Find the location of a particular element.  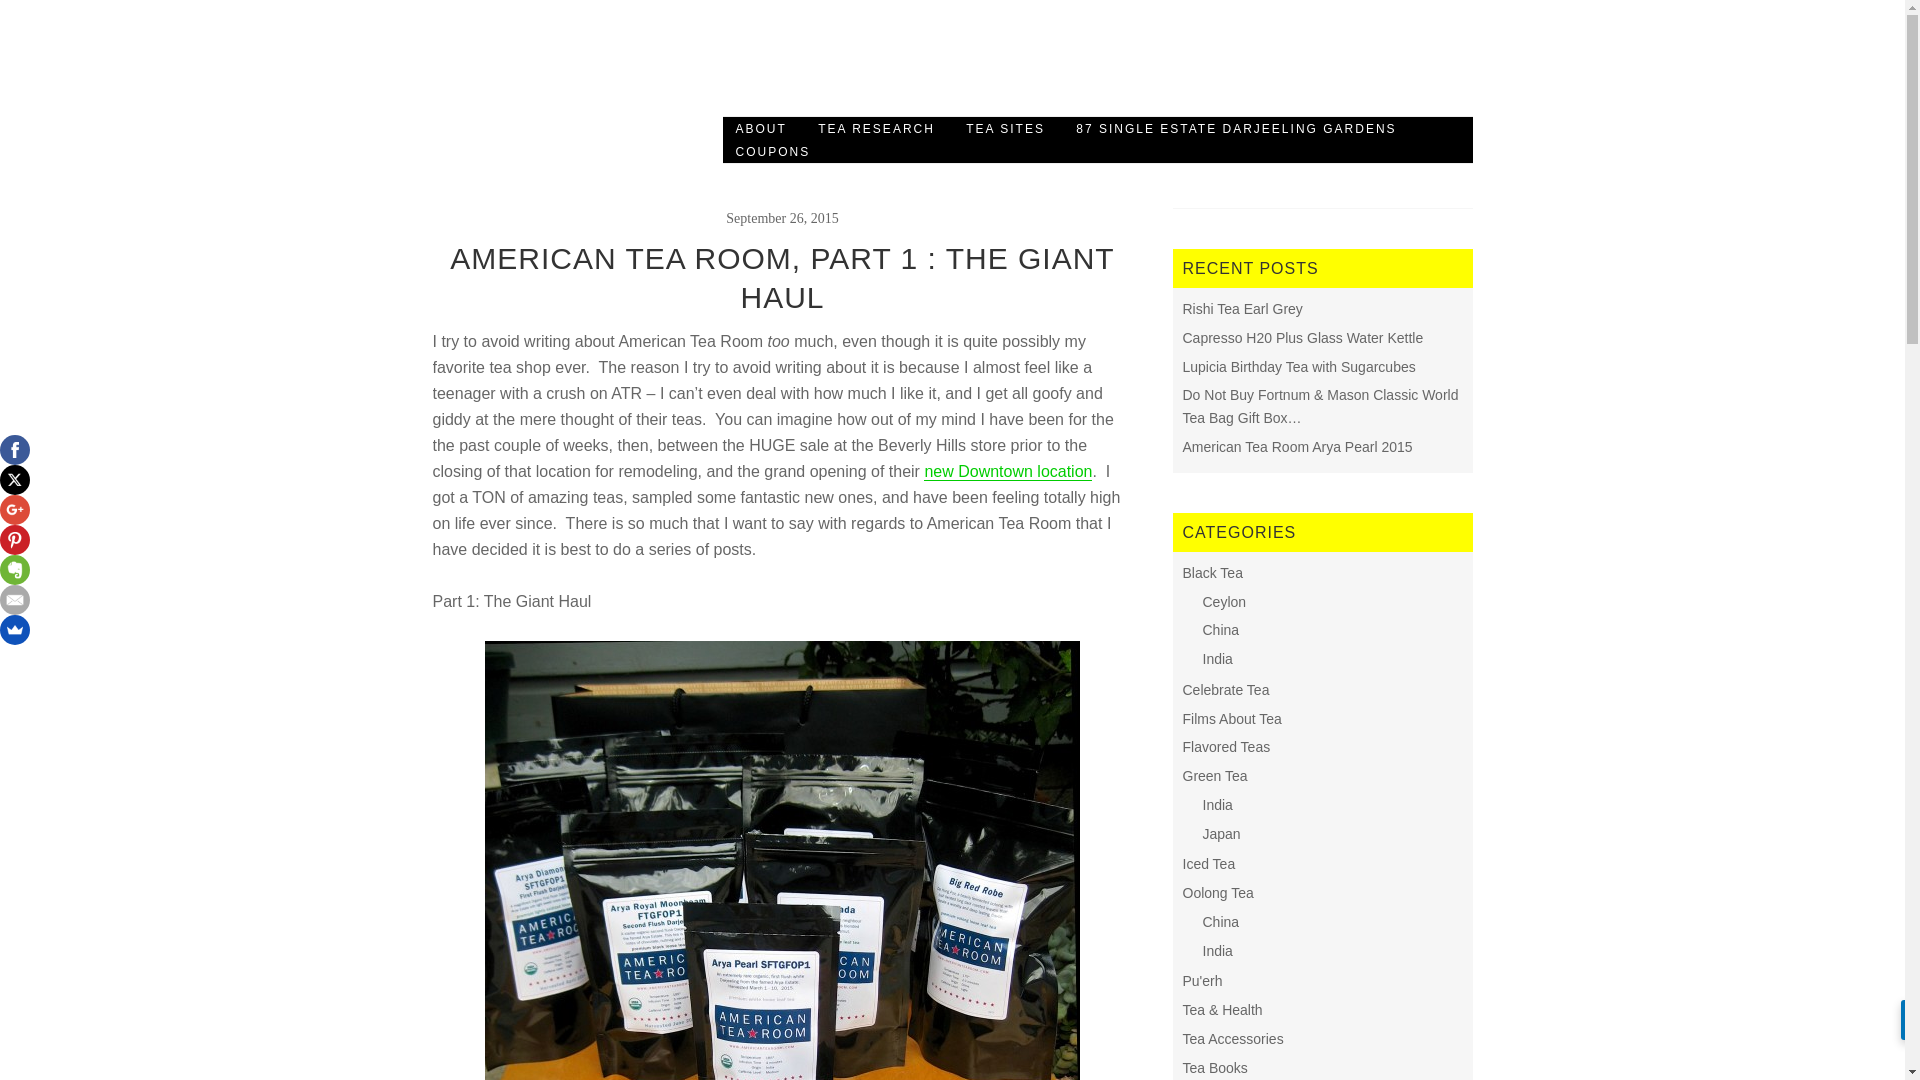

Ceylon is located at coordinates (1224, 602).